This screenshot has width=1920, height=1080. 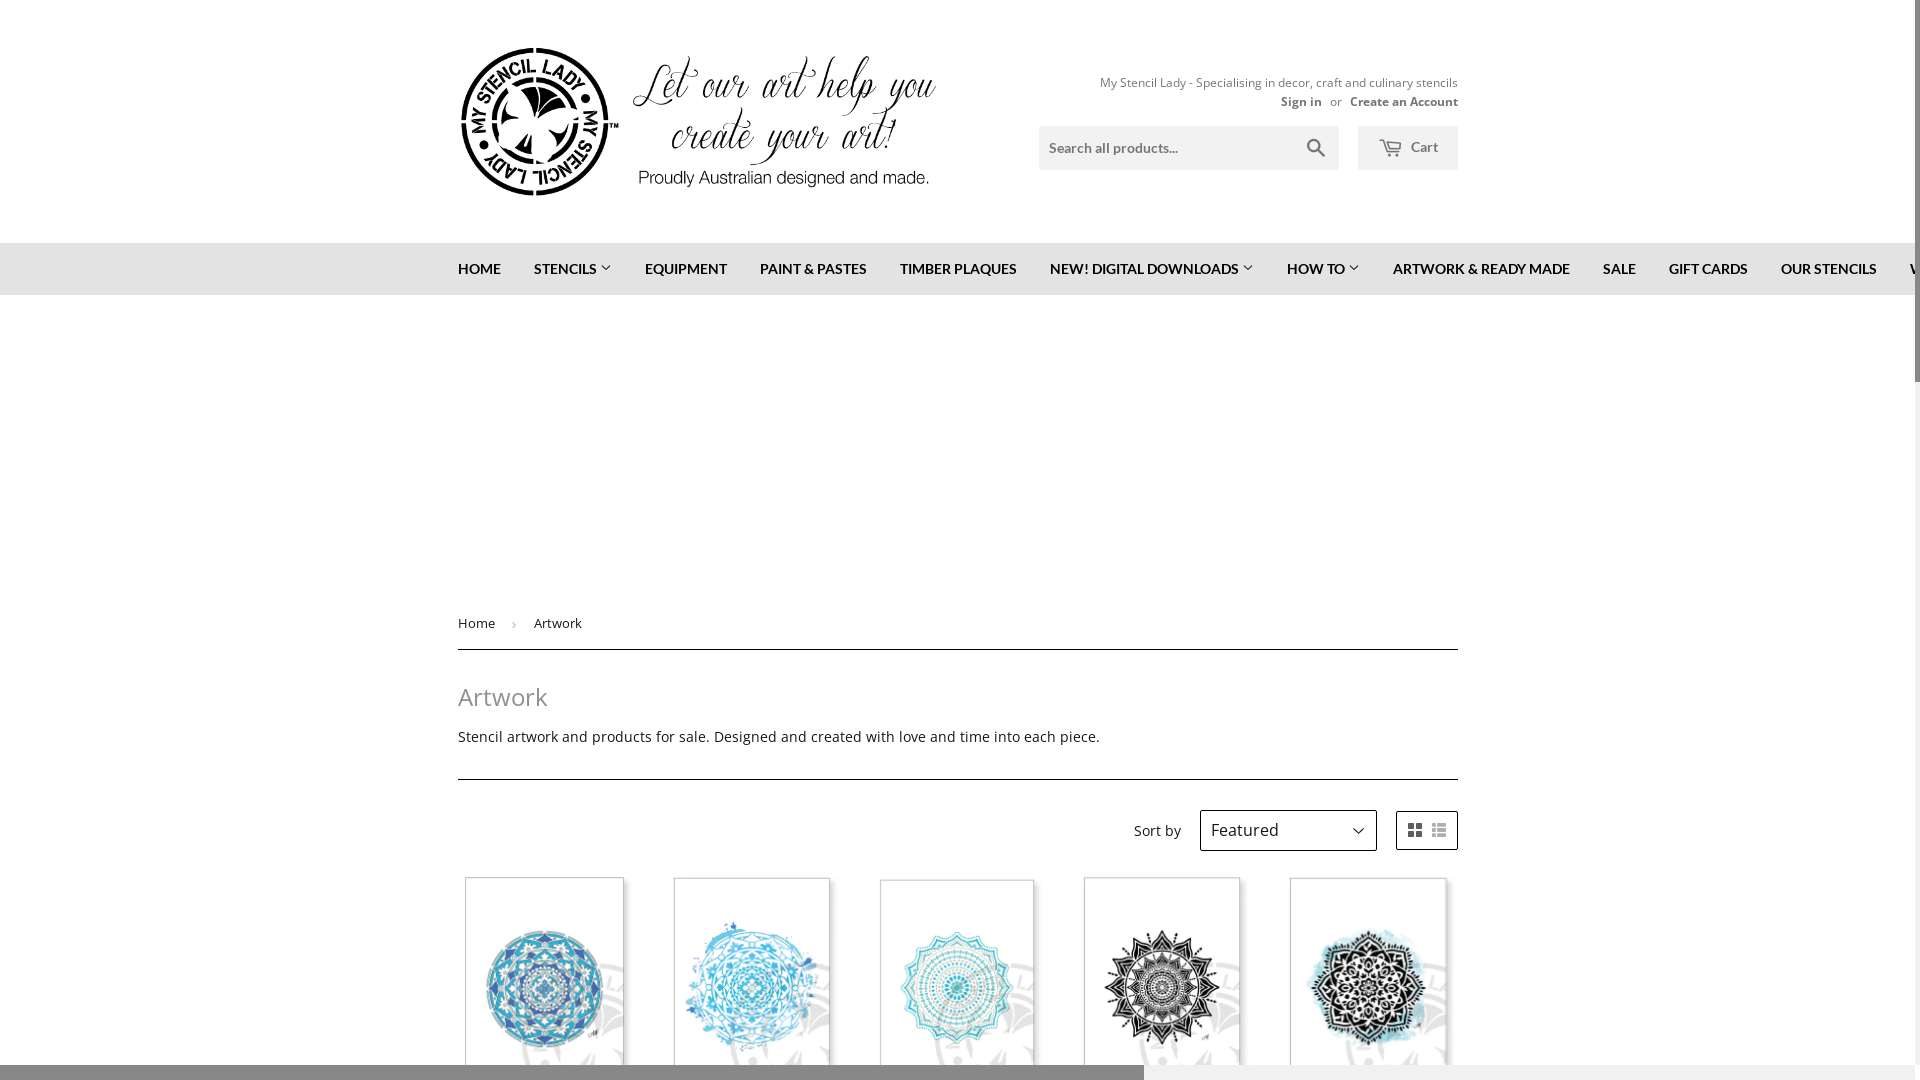 What do you see at coordinates (1482, 268) in the screenshot?
I see `ARTWORK & READY MADE` at bounding box center [1482, 268].